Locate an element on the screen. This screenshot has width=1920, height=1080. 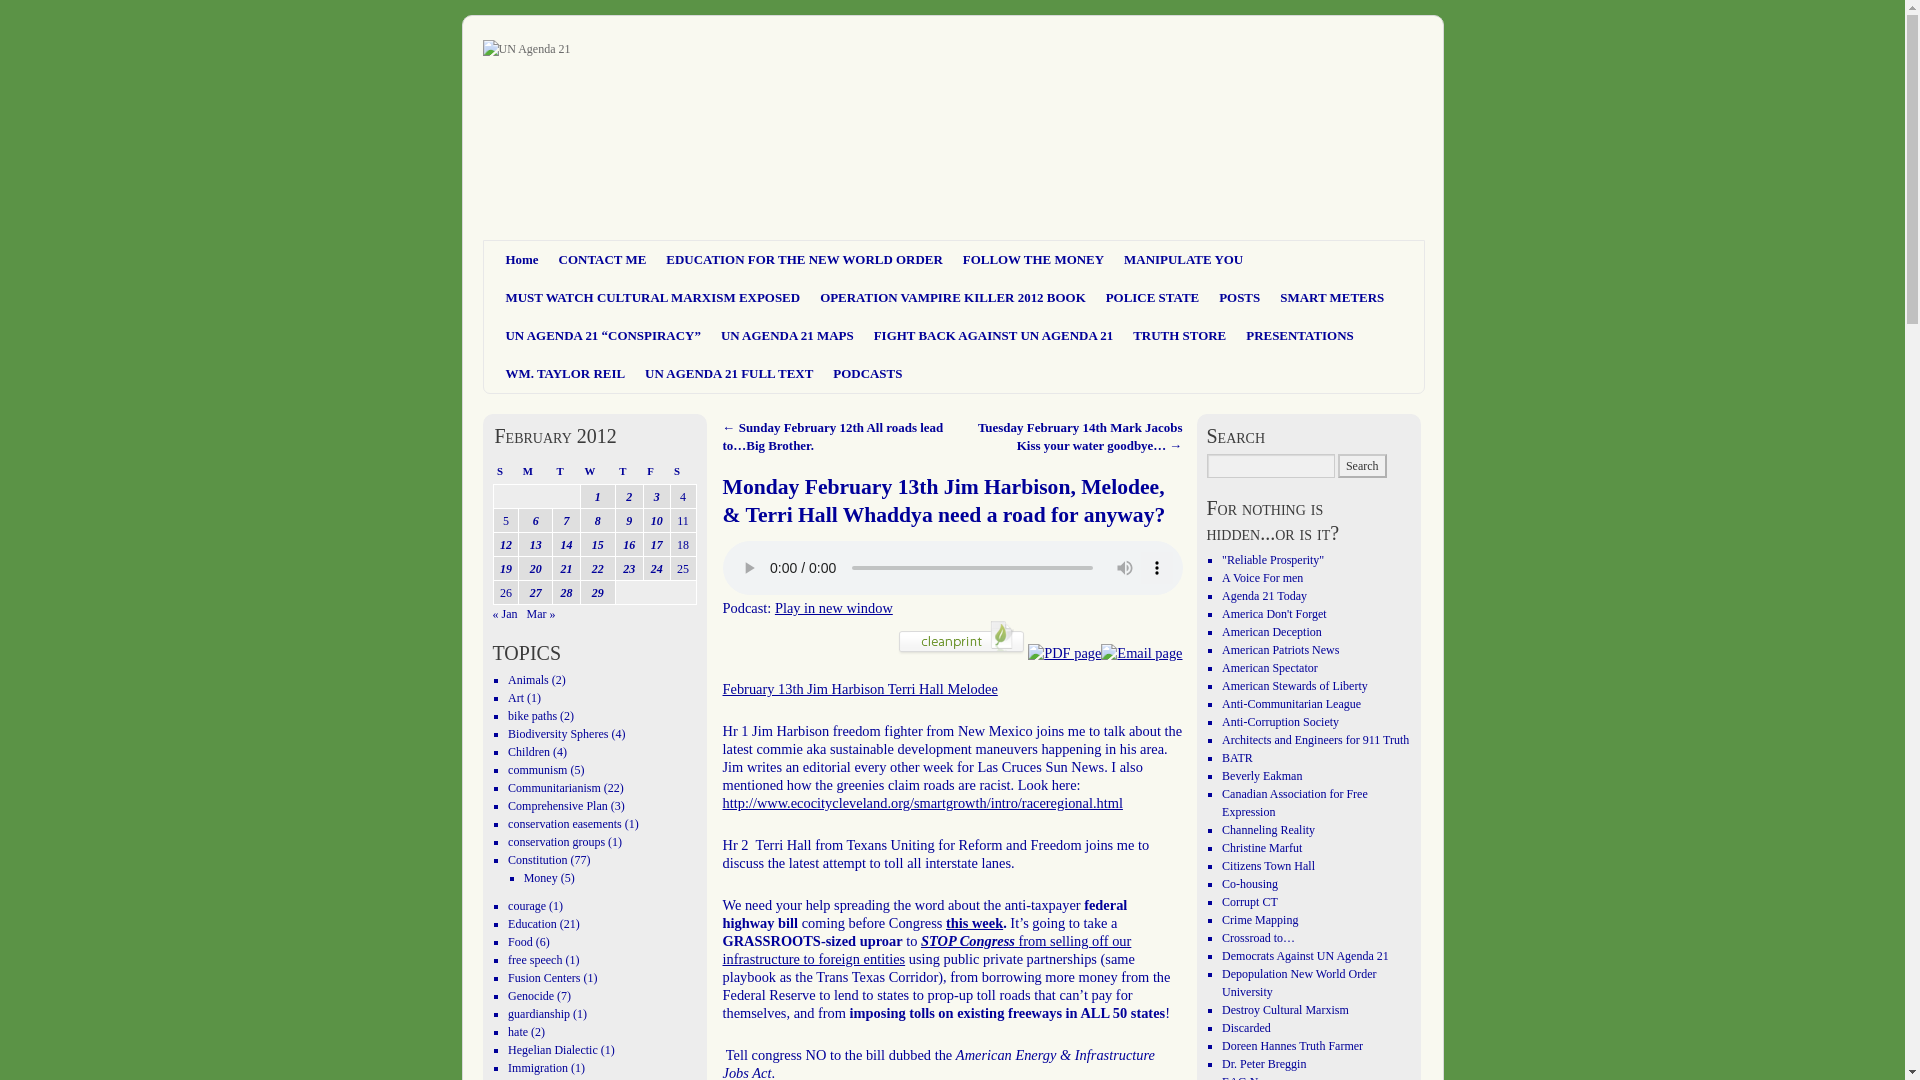
EDUCATION FOR THE NEW WORLD ORDER is located at coordinates (804, 259).